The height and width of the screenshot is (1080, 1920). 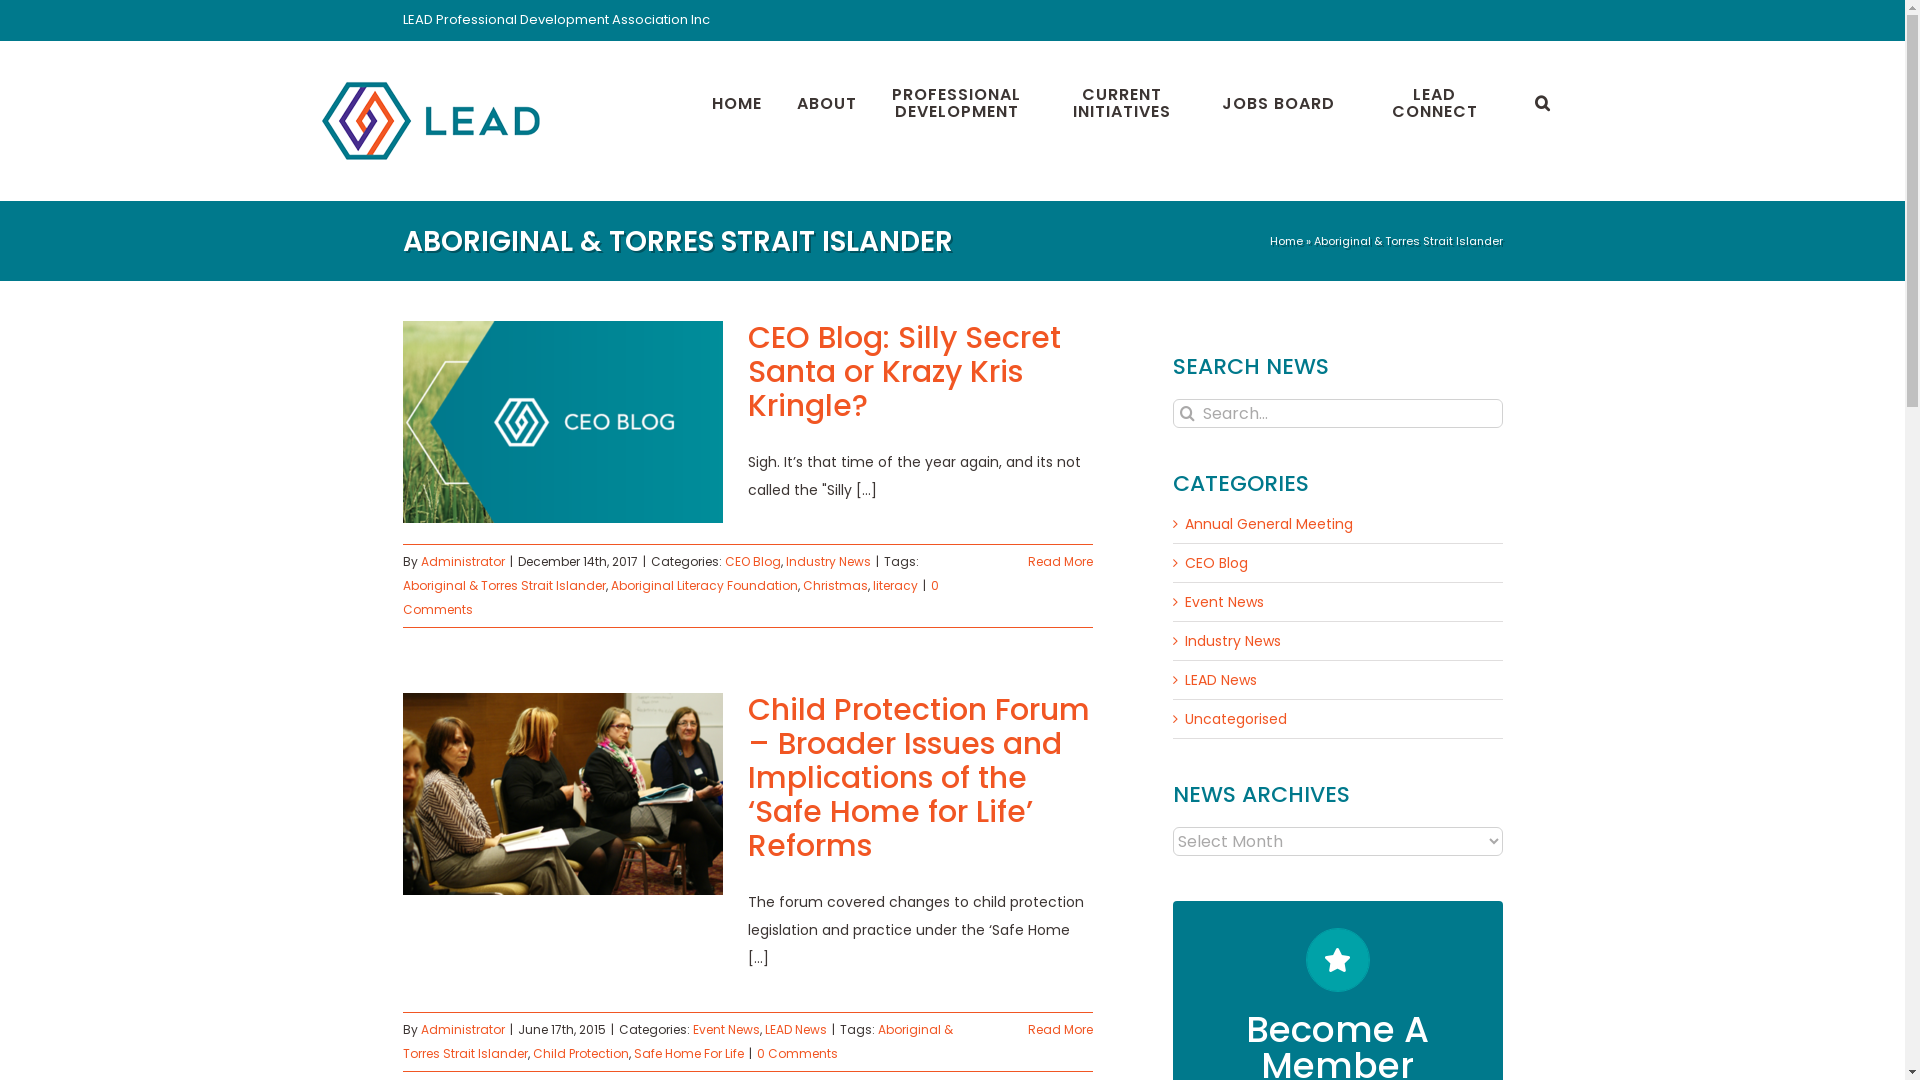 I want to click on Administrator, so click(x=462, y=562).